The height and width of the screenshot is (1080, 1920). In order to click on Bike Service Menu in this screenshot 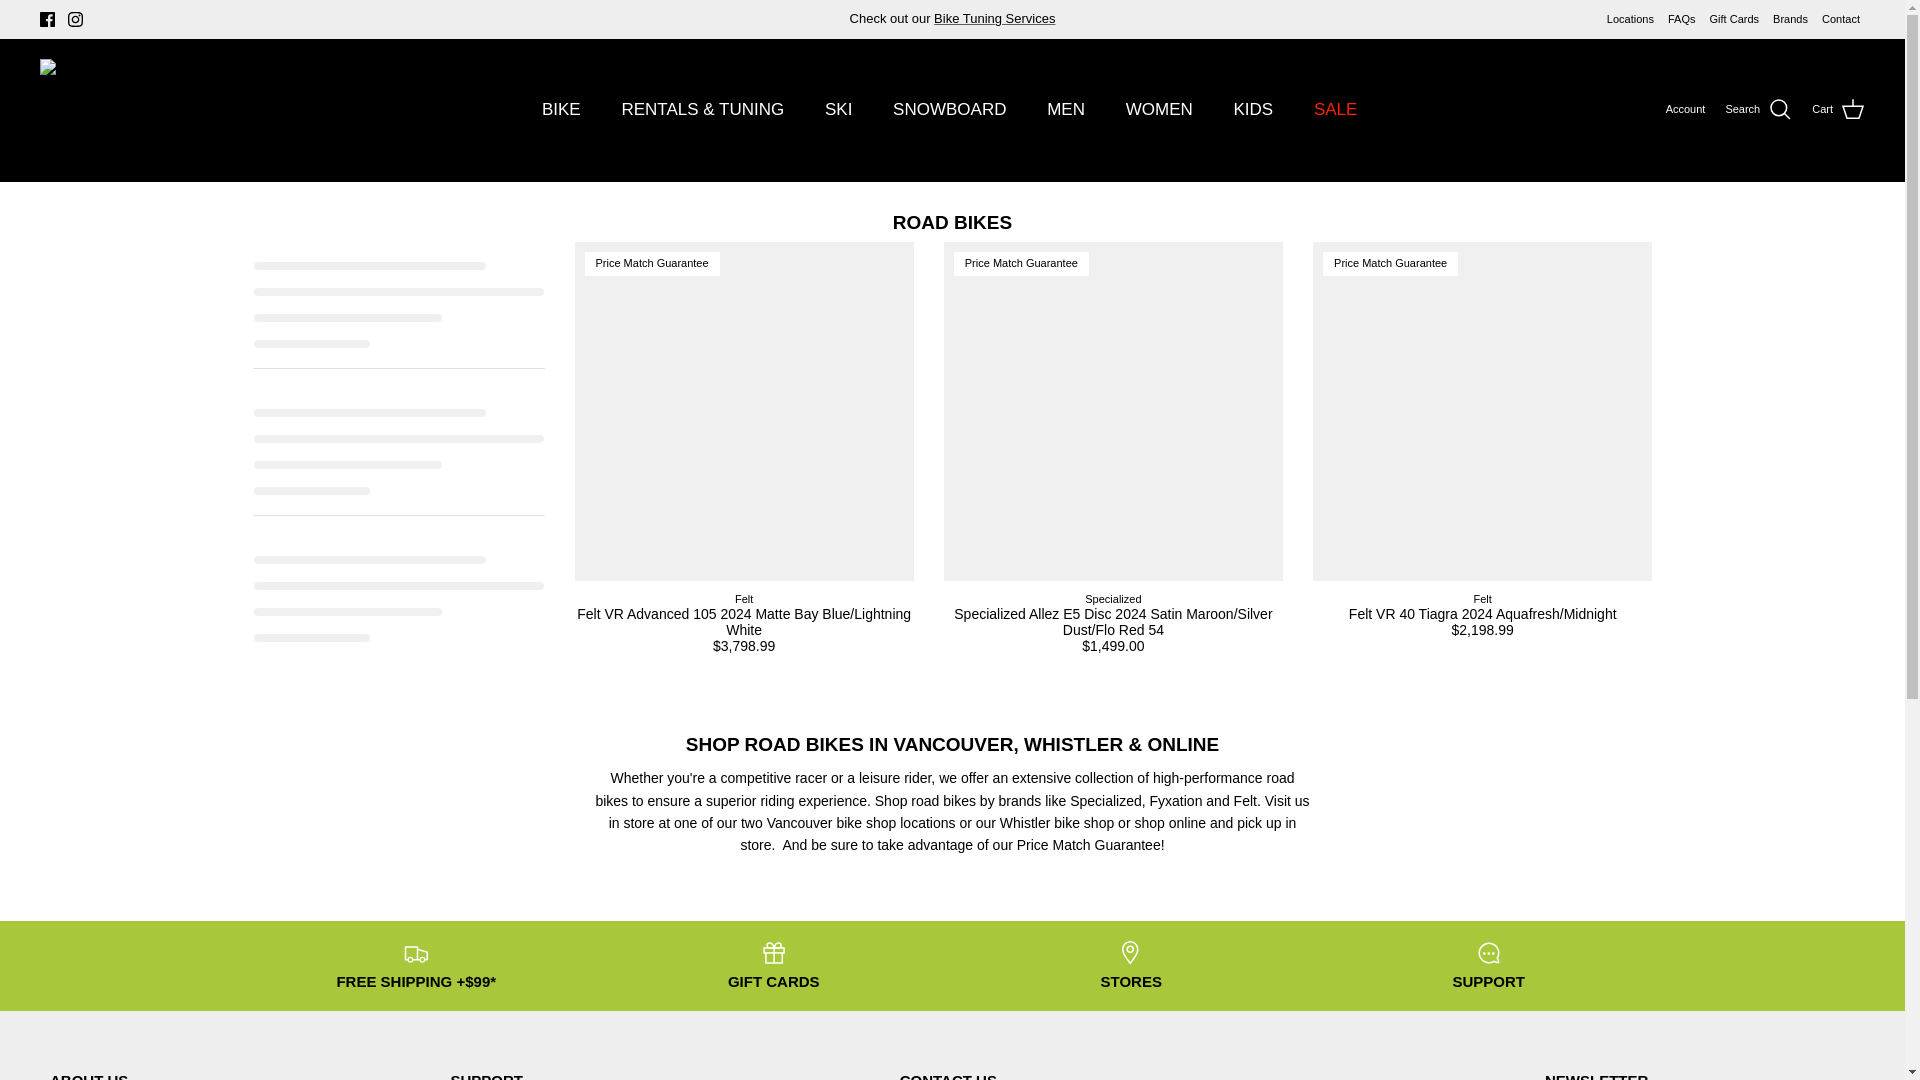, I will do `click(994, 18)`.